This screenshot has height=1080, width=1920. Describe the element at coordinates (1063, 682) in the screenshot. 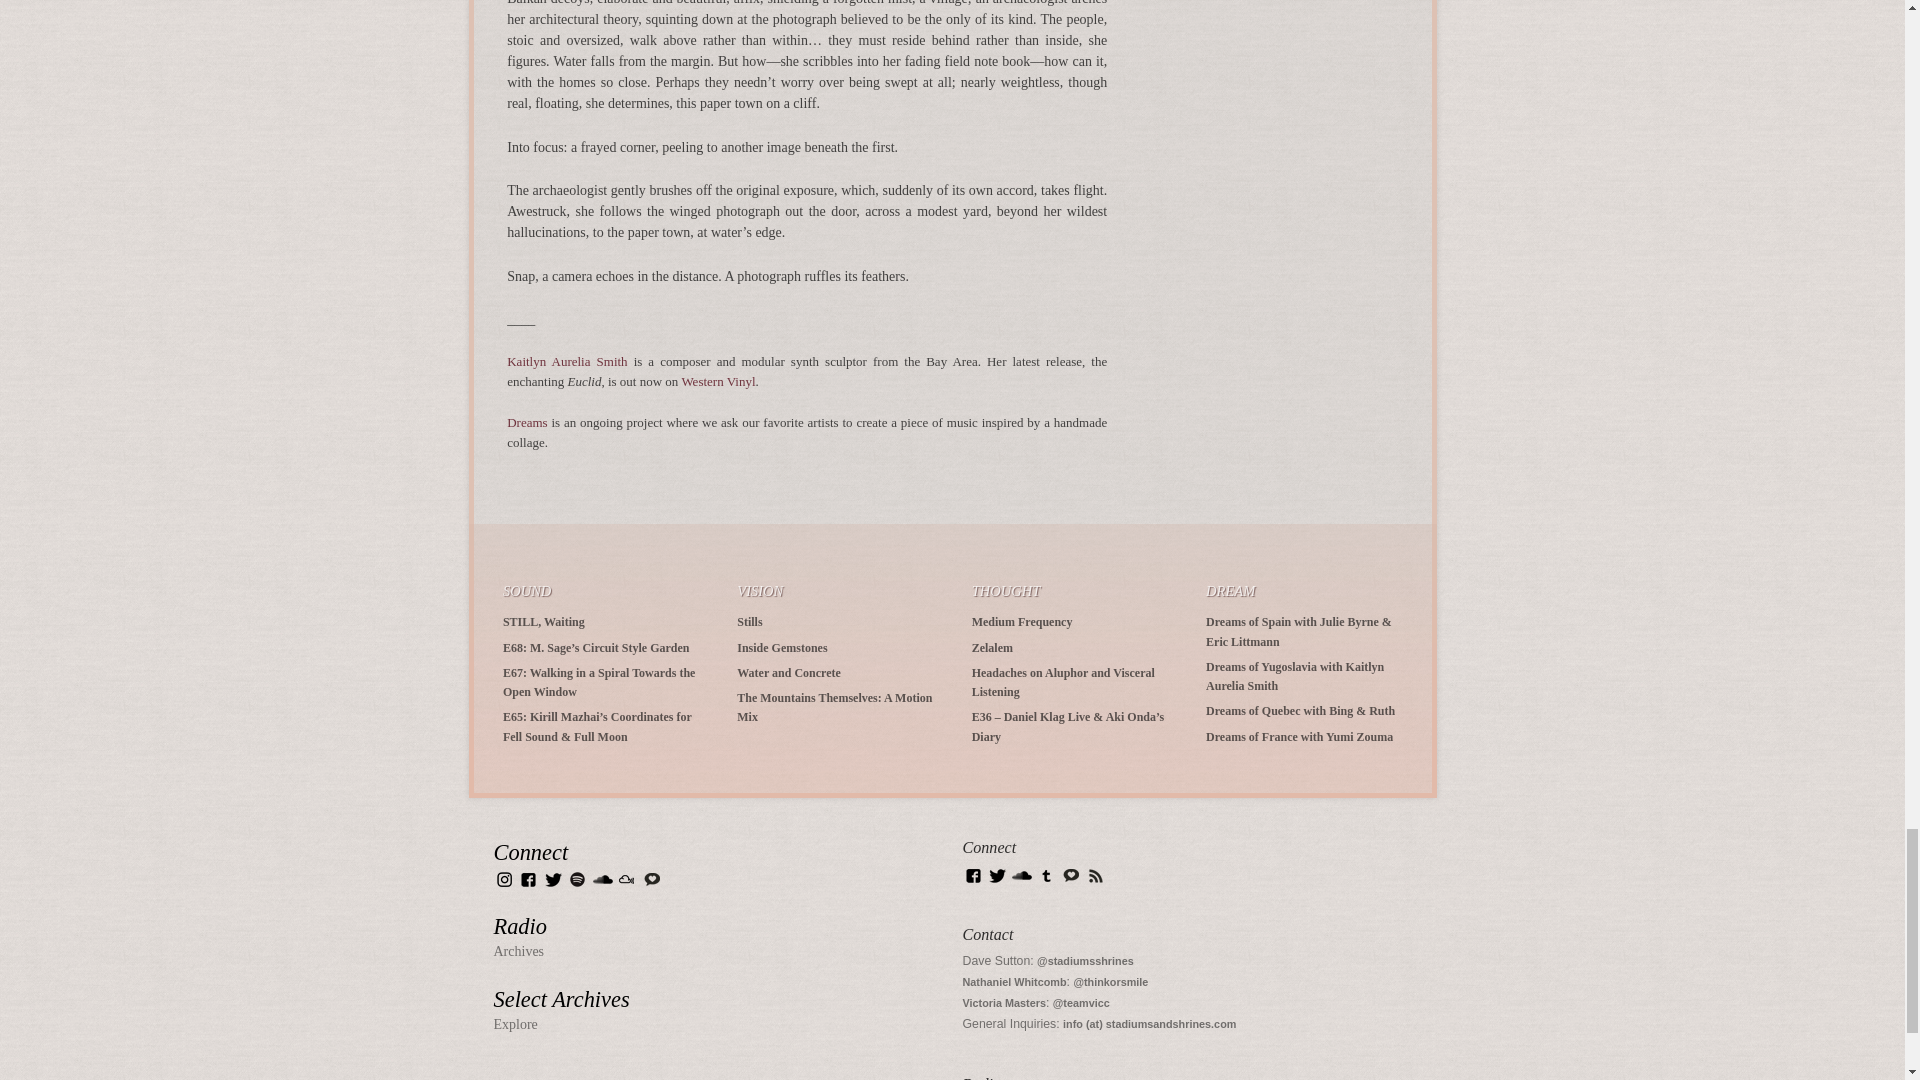

I see `Headaches on Aluphor and Visceral Listening` at that location.